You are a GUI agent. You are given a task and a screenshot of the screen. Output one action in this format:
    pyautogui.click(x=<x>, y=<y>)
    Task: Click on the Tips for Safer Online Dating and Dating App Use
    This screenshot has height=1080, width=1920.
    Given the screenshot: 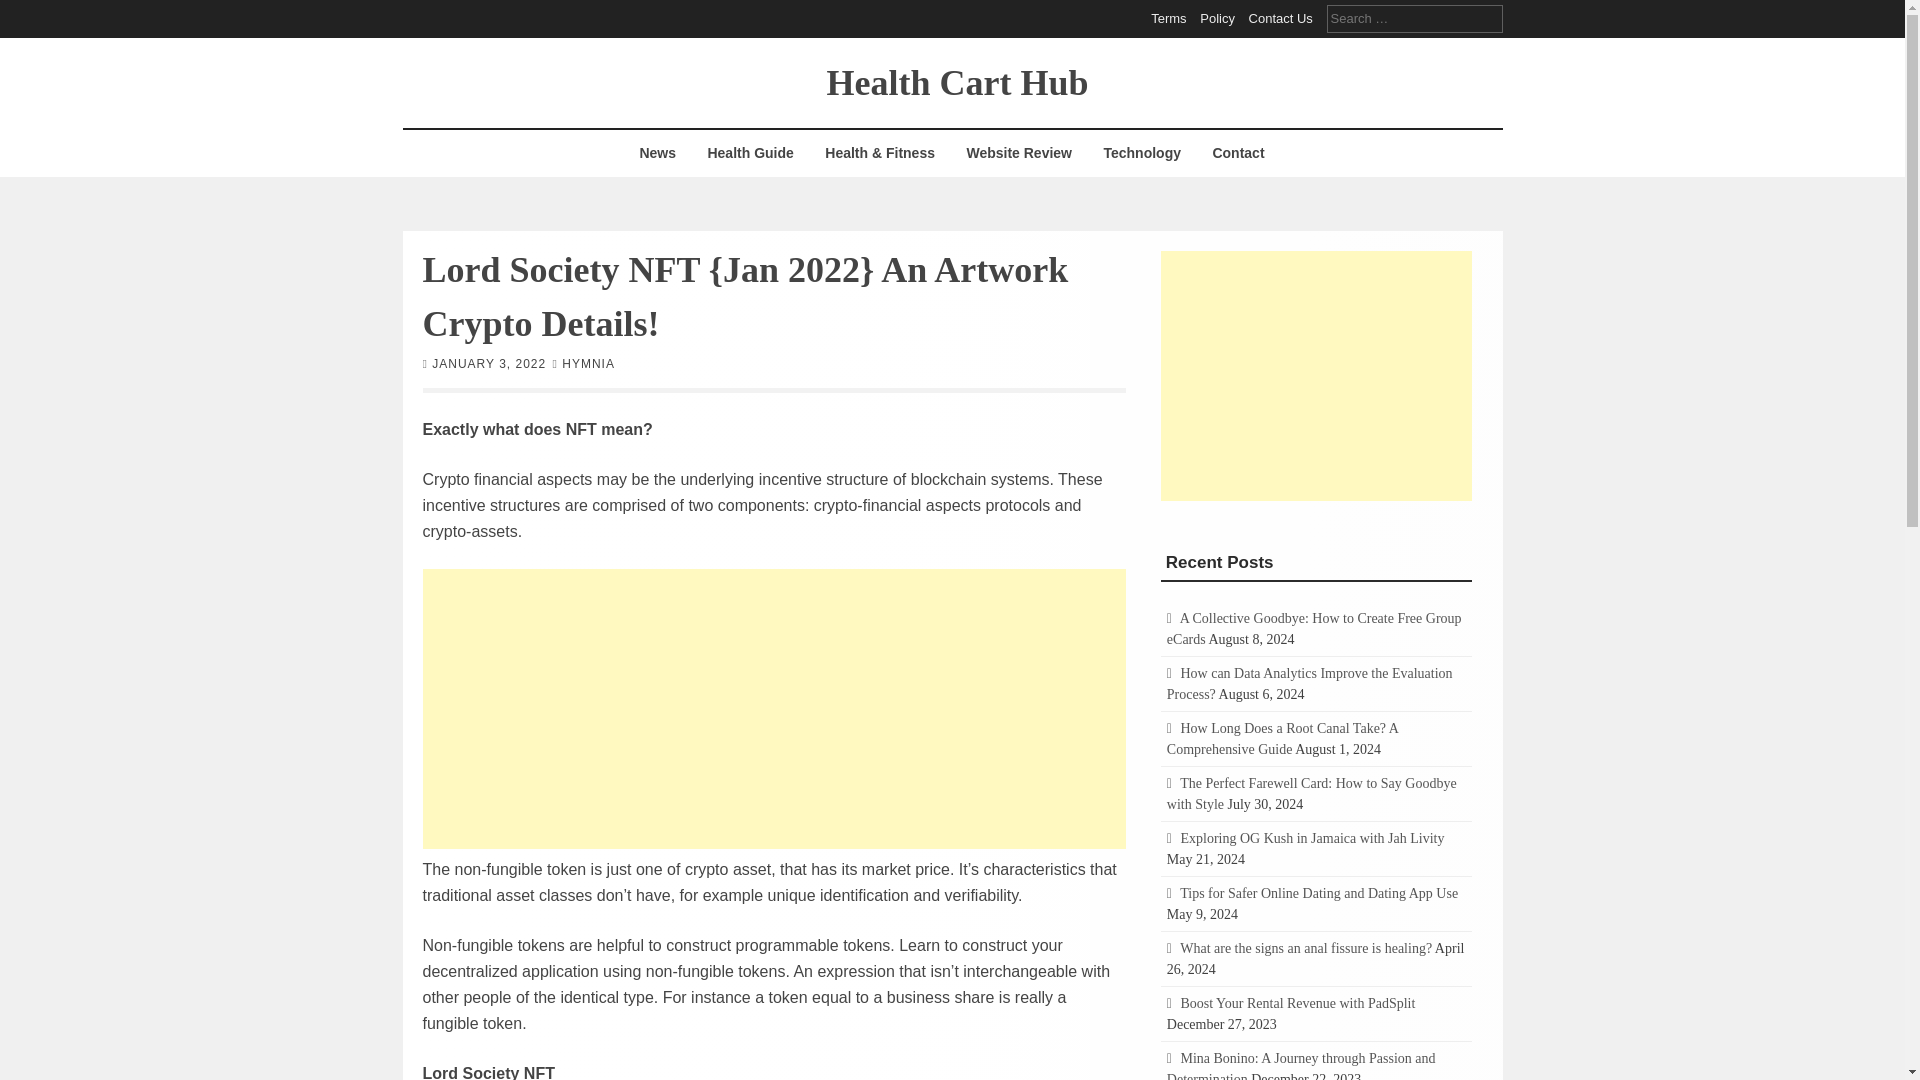 What is the action you would take?
    pyautogui.click(x=1318, y=892)
    